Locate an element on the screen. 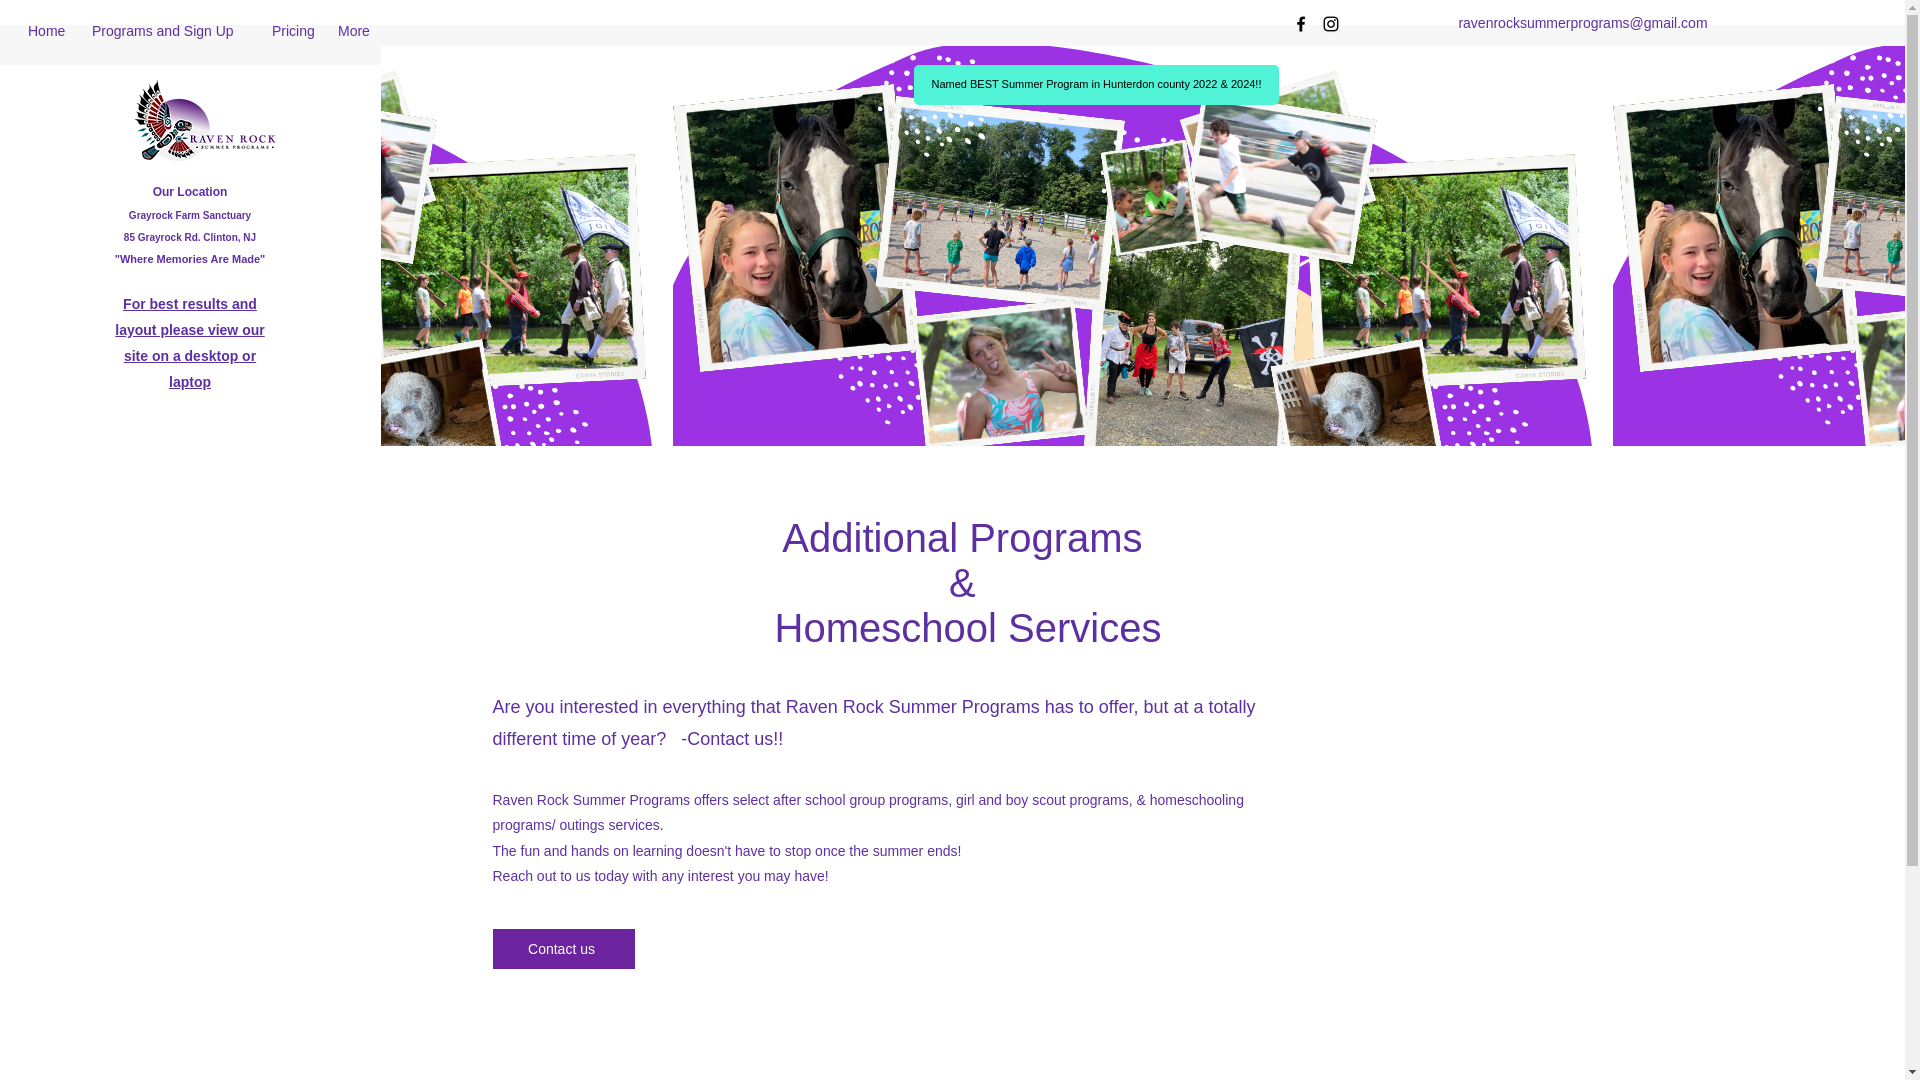 The height and width of the screenshot is (1080, 1920). Programs and Sign Up is located at coordinates (172, 31).